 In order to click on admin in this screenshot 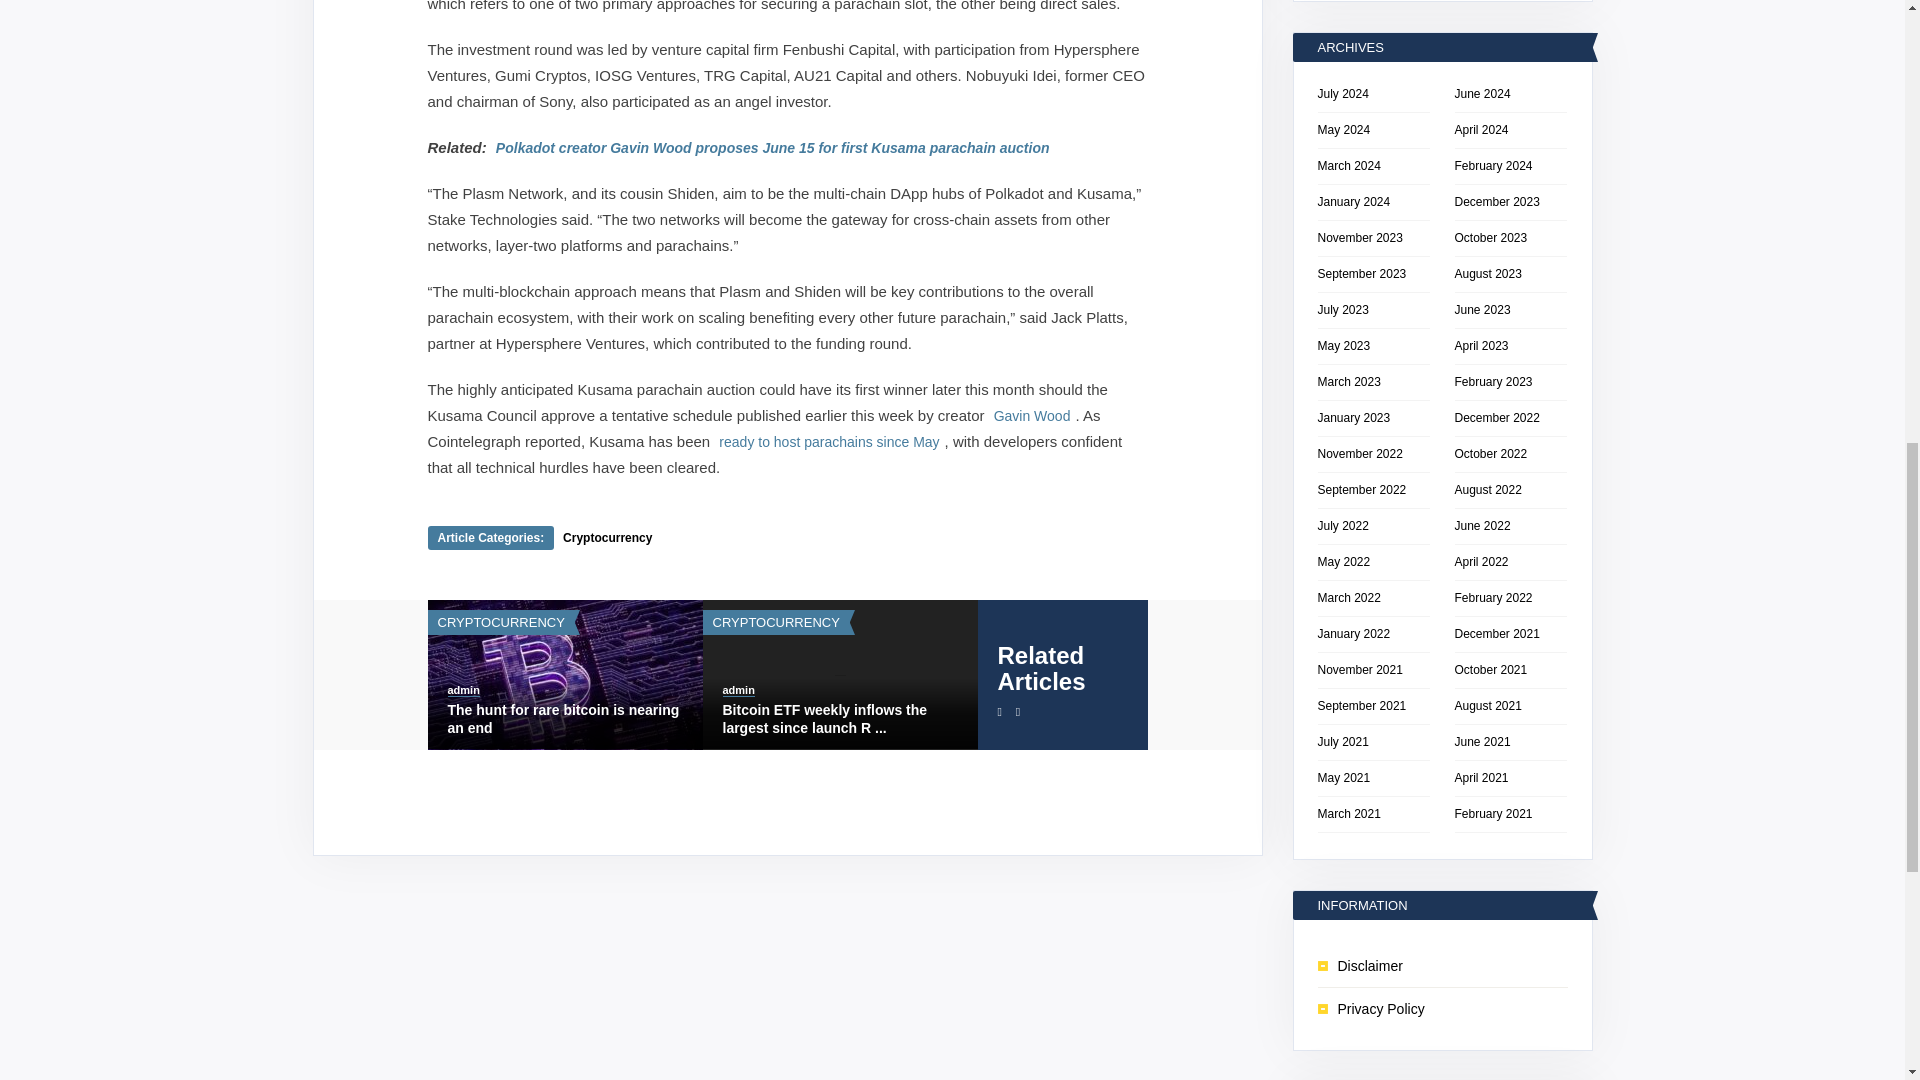, I will do `click(738, 690)`.